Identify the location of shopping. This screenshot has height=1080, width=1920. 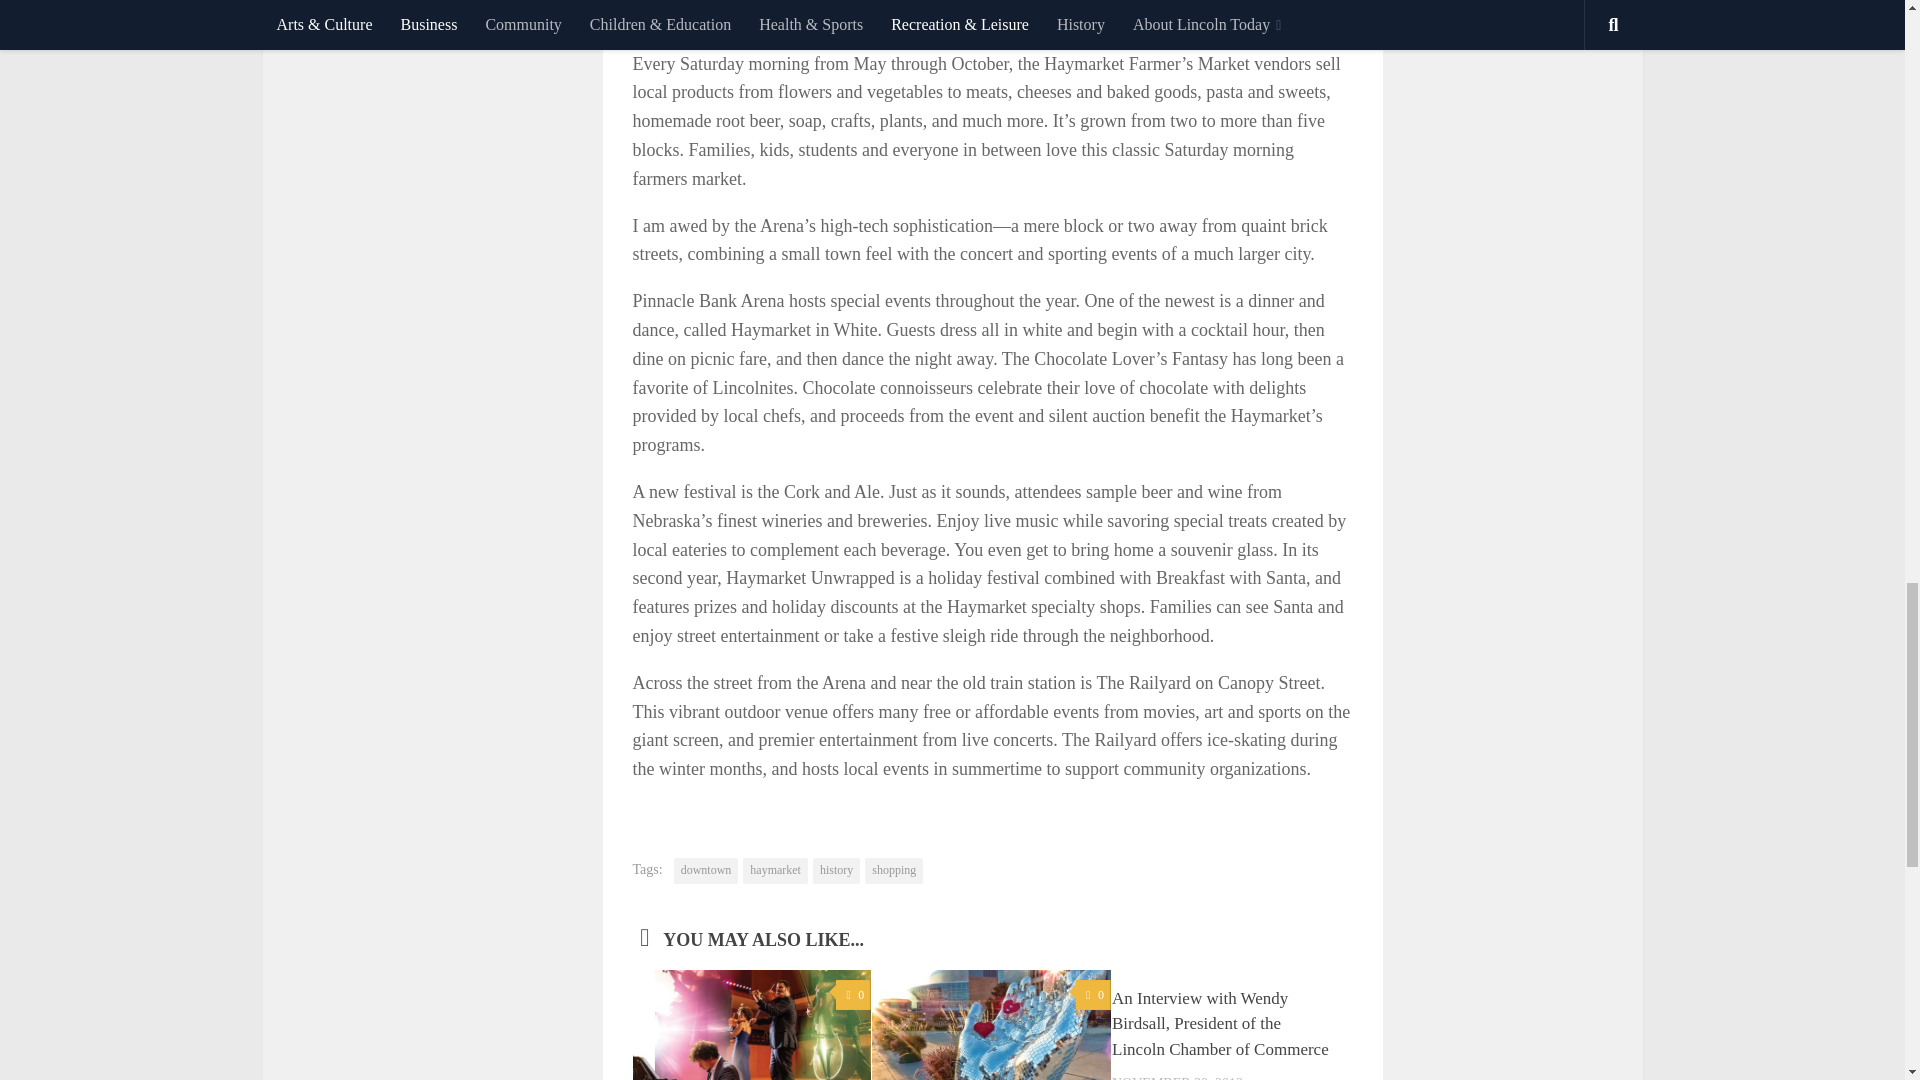
(894, 870).